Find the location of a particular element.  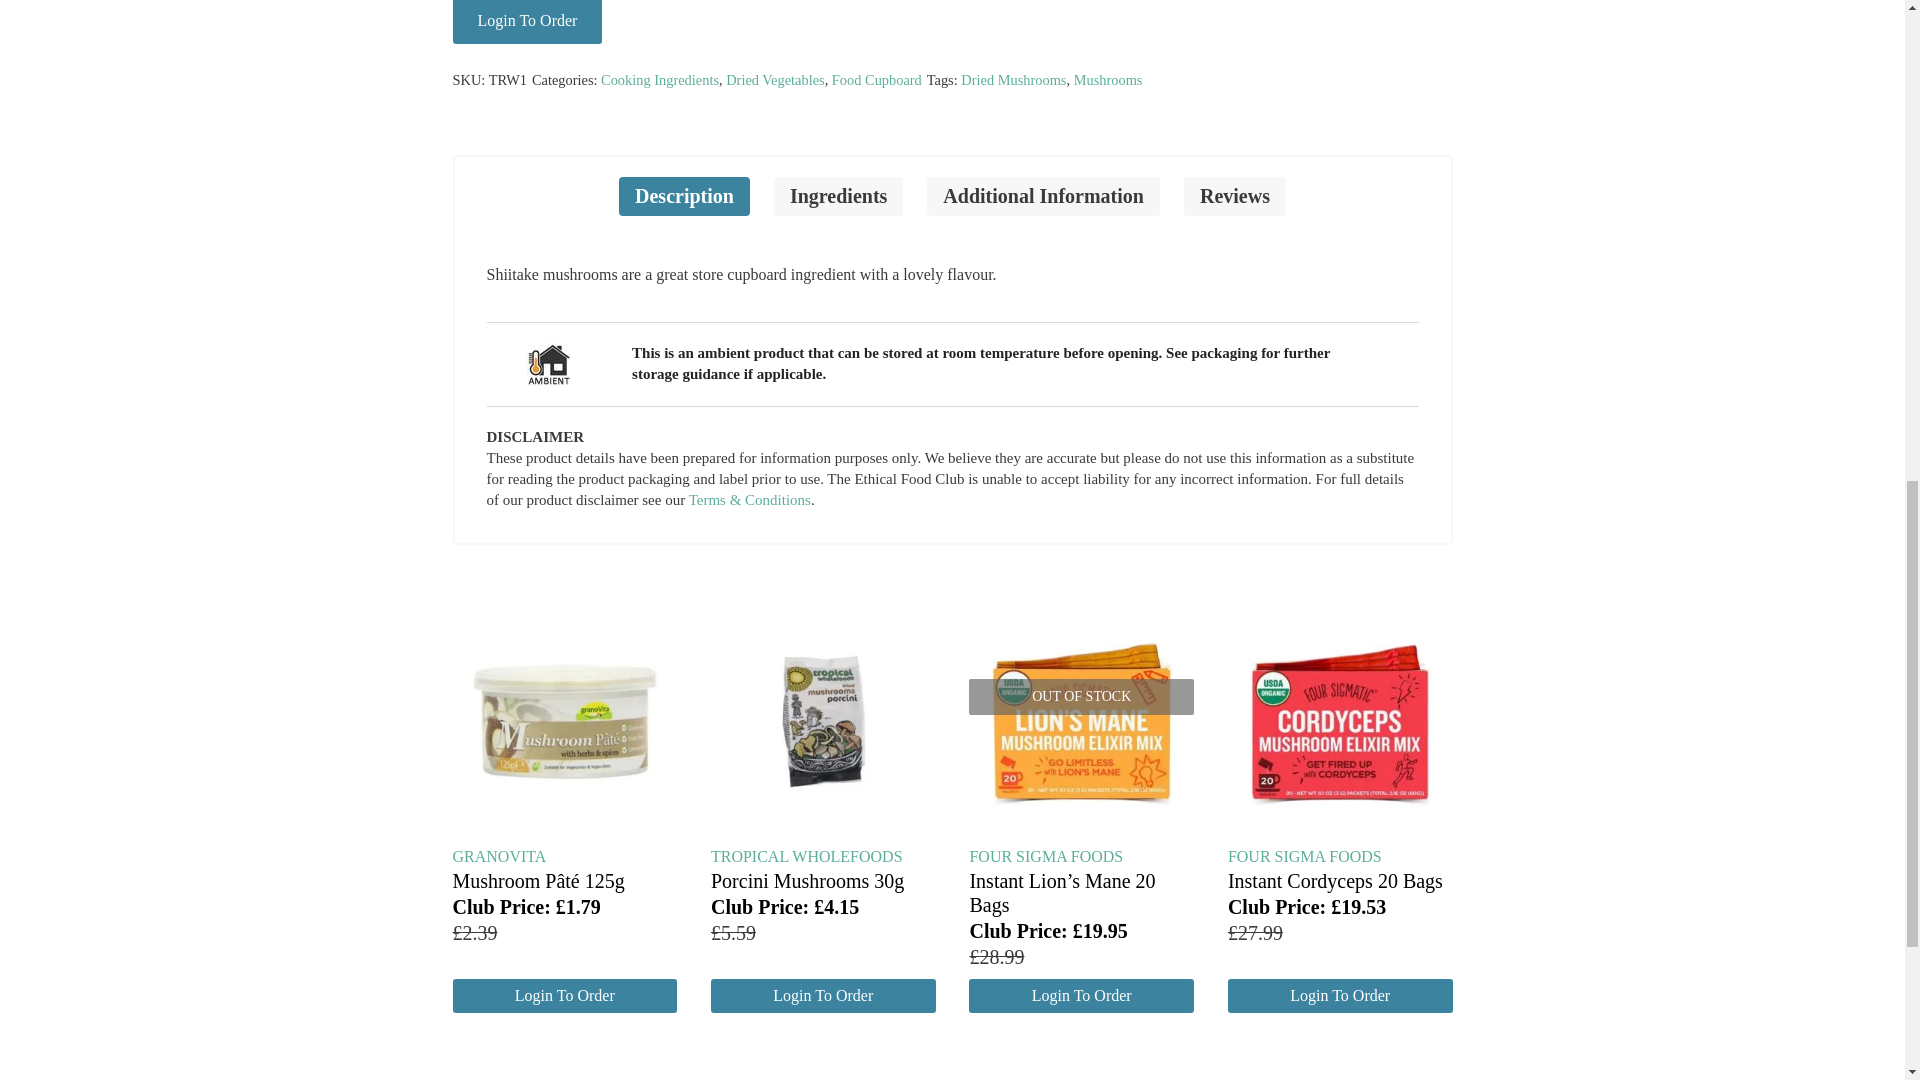

Additional Information is located at coordinates (1043, 196).